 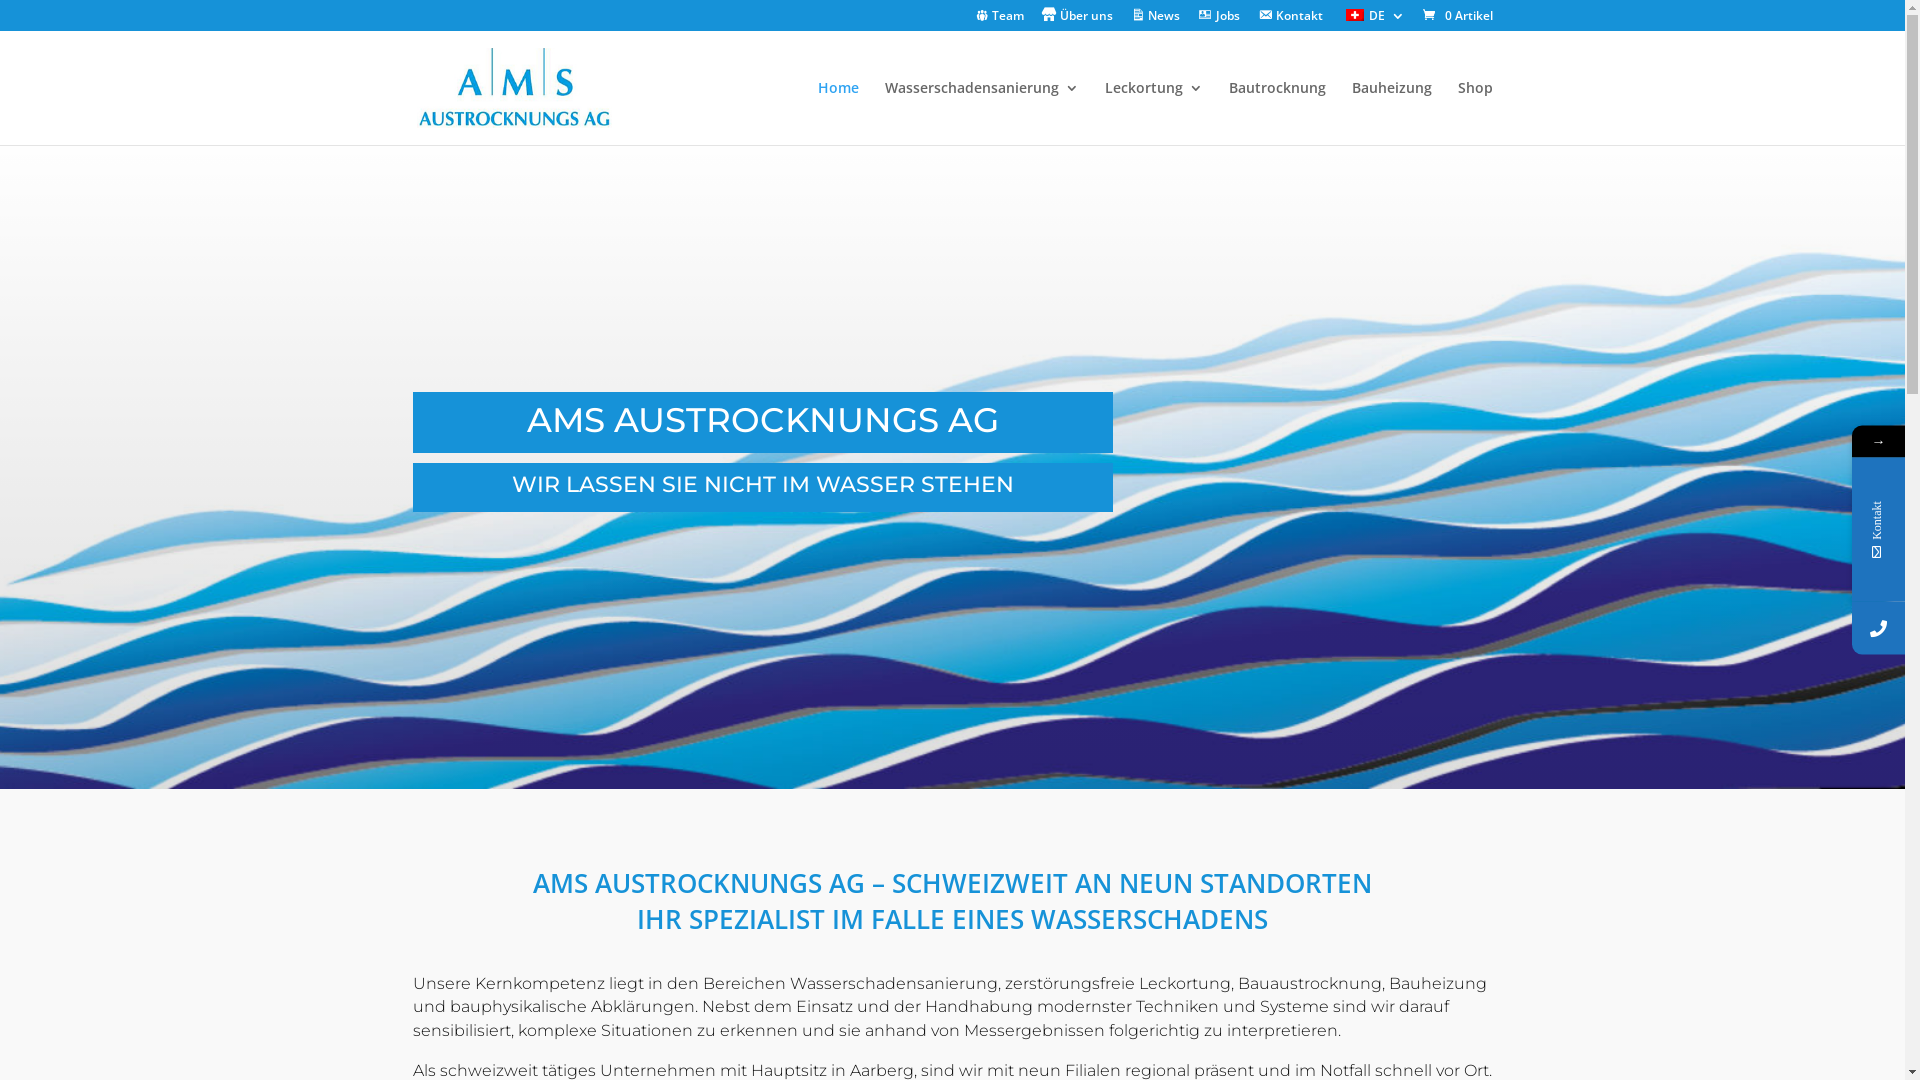 What do you see at coordinates (1372, 20) in the screenshot?
I see `DE` at bounding box center [1372, 20].